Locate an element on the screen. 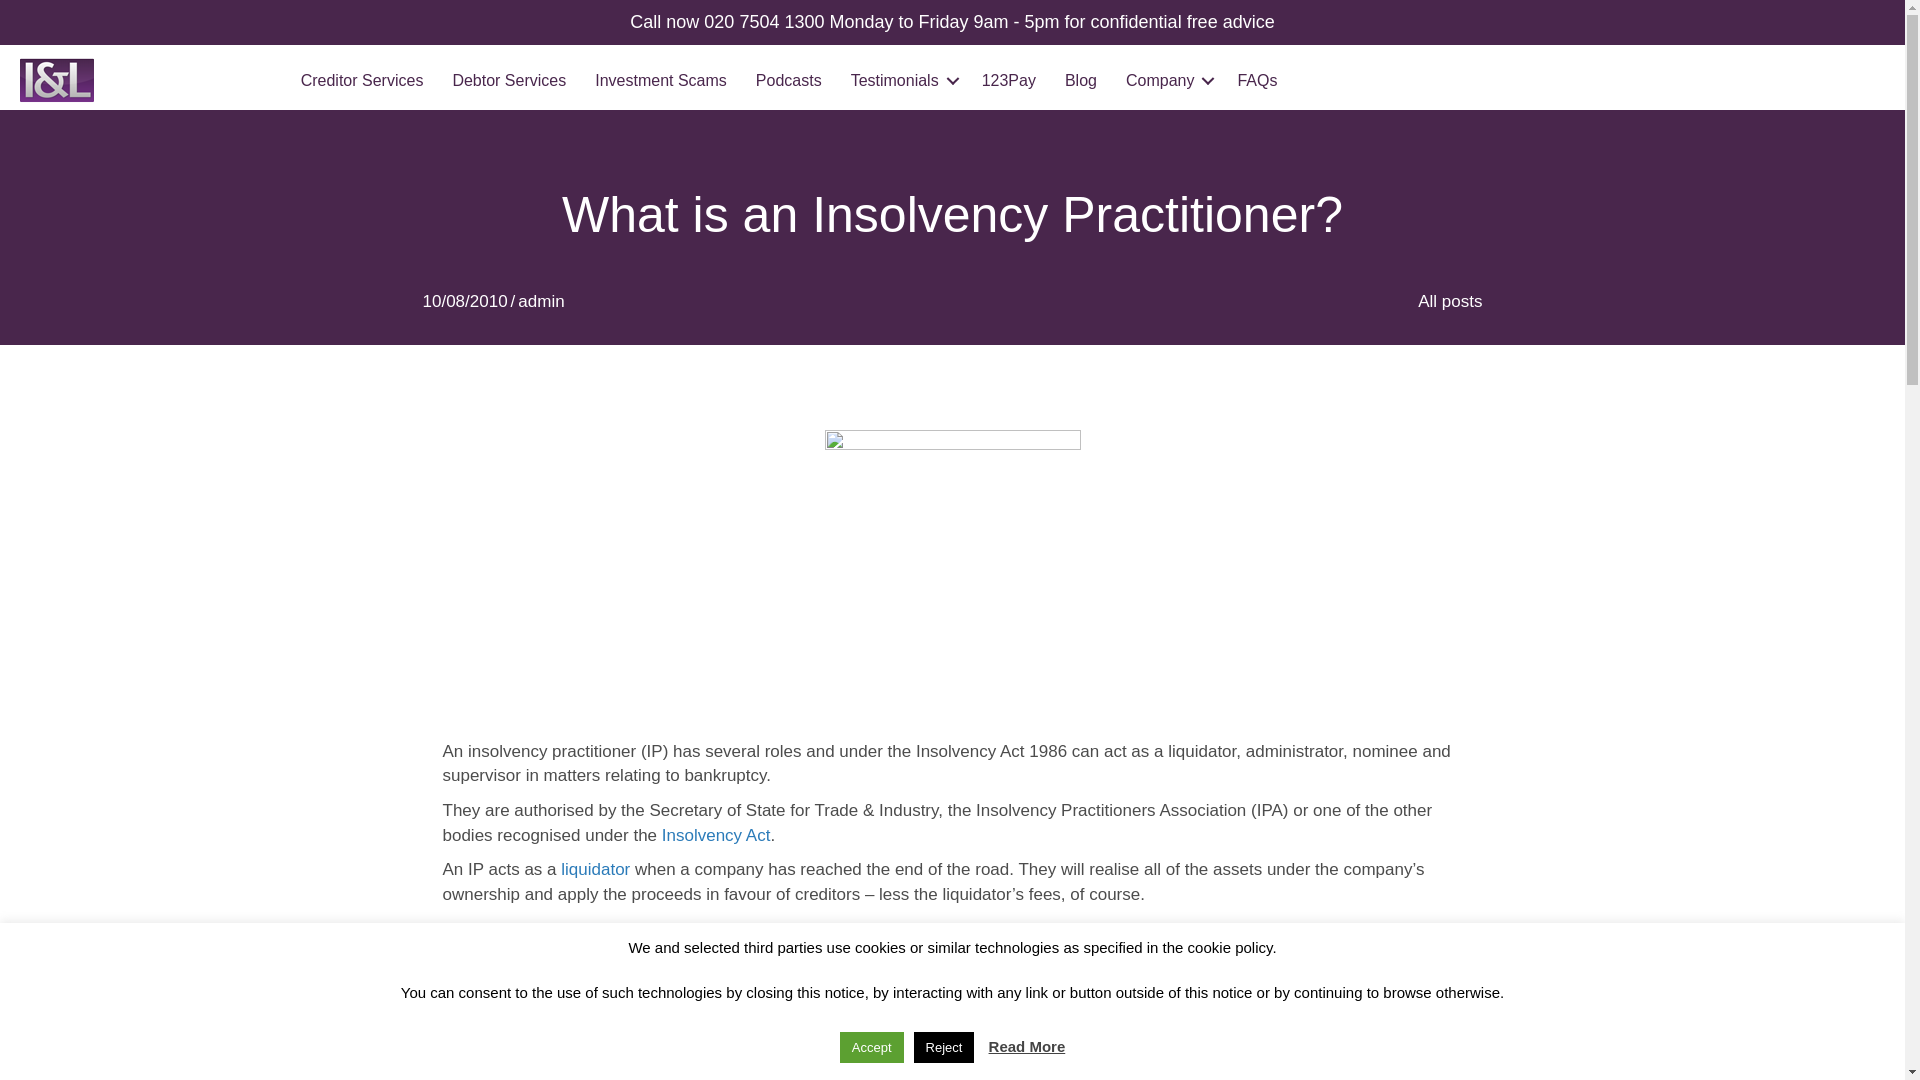 This screenshot has width=1920, height=1080. Debtor Services is located at coordinates (508, 80).